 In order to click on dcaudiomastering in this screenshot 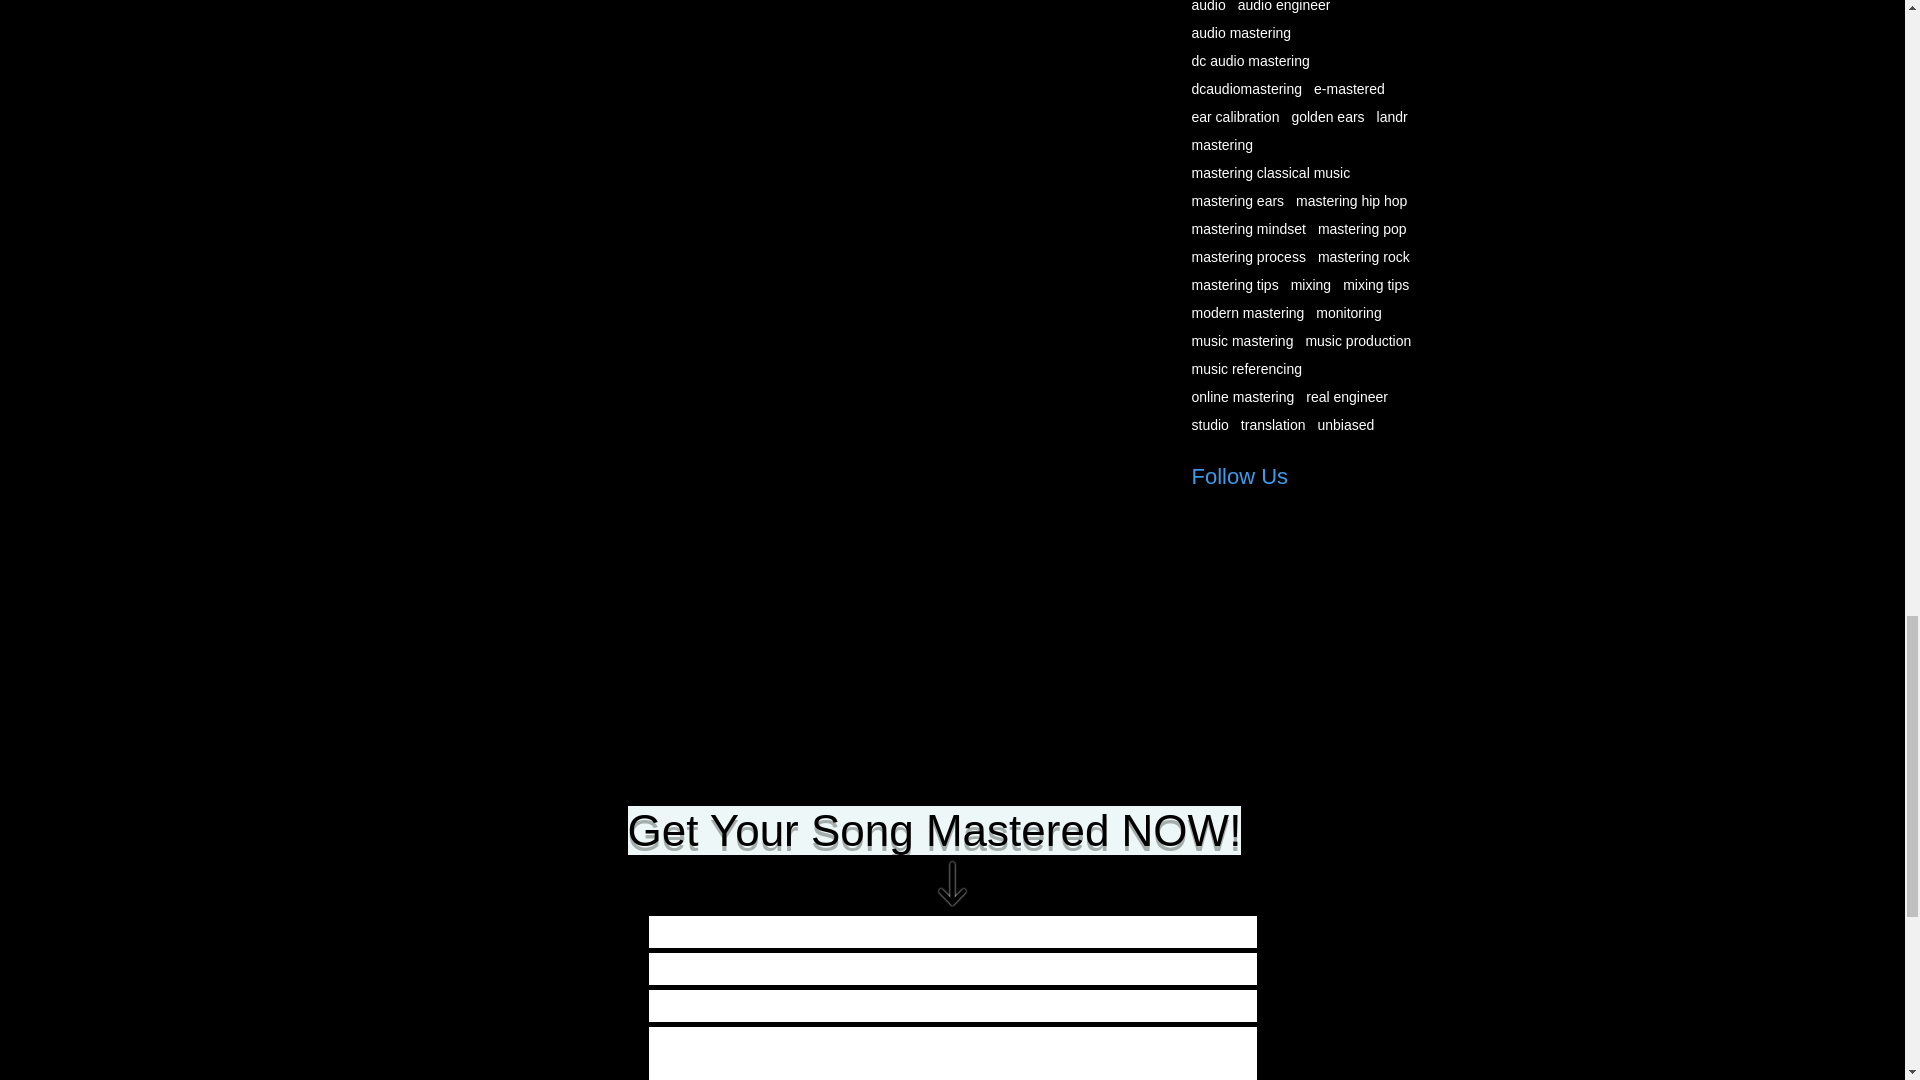, I will do `click(1248, 89)`.